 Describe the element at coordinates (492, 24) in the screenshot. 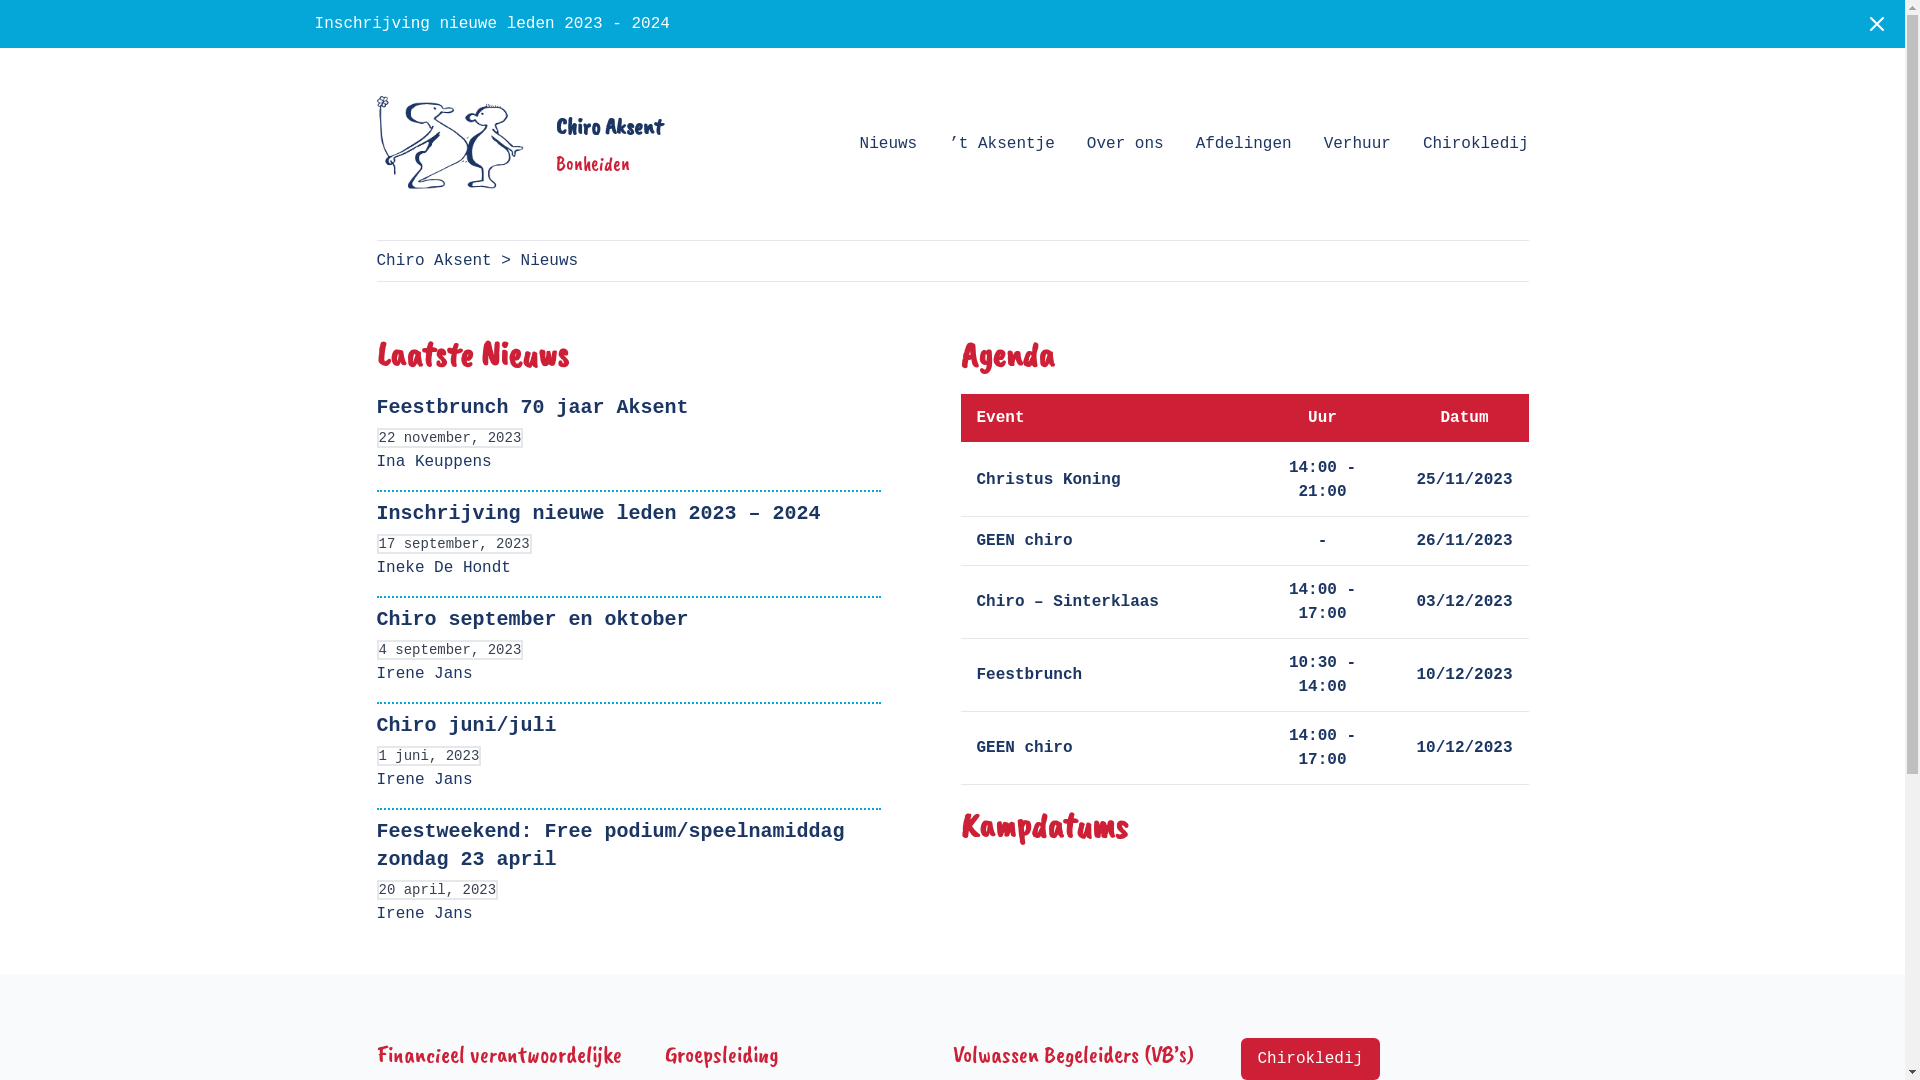

I see `Inschrijving nieuwe leden 2023 - 2024` at that location.